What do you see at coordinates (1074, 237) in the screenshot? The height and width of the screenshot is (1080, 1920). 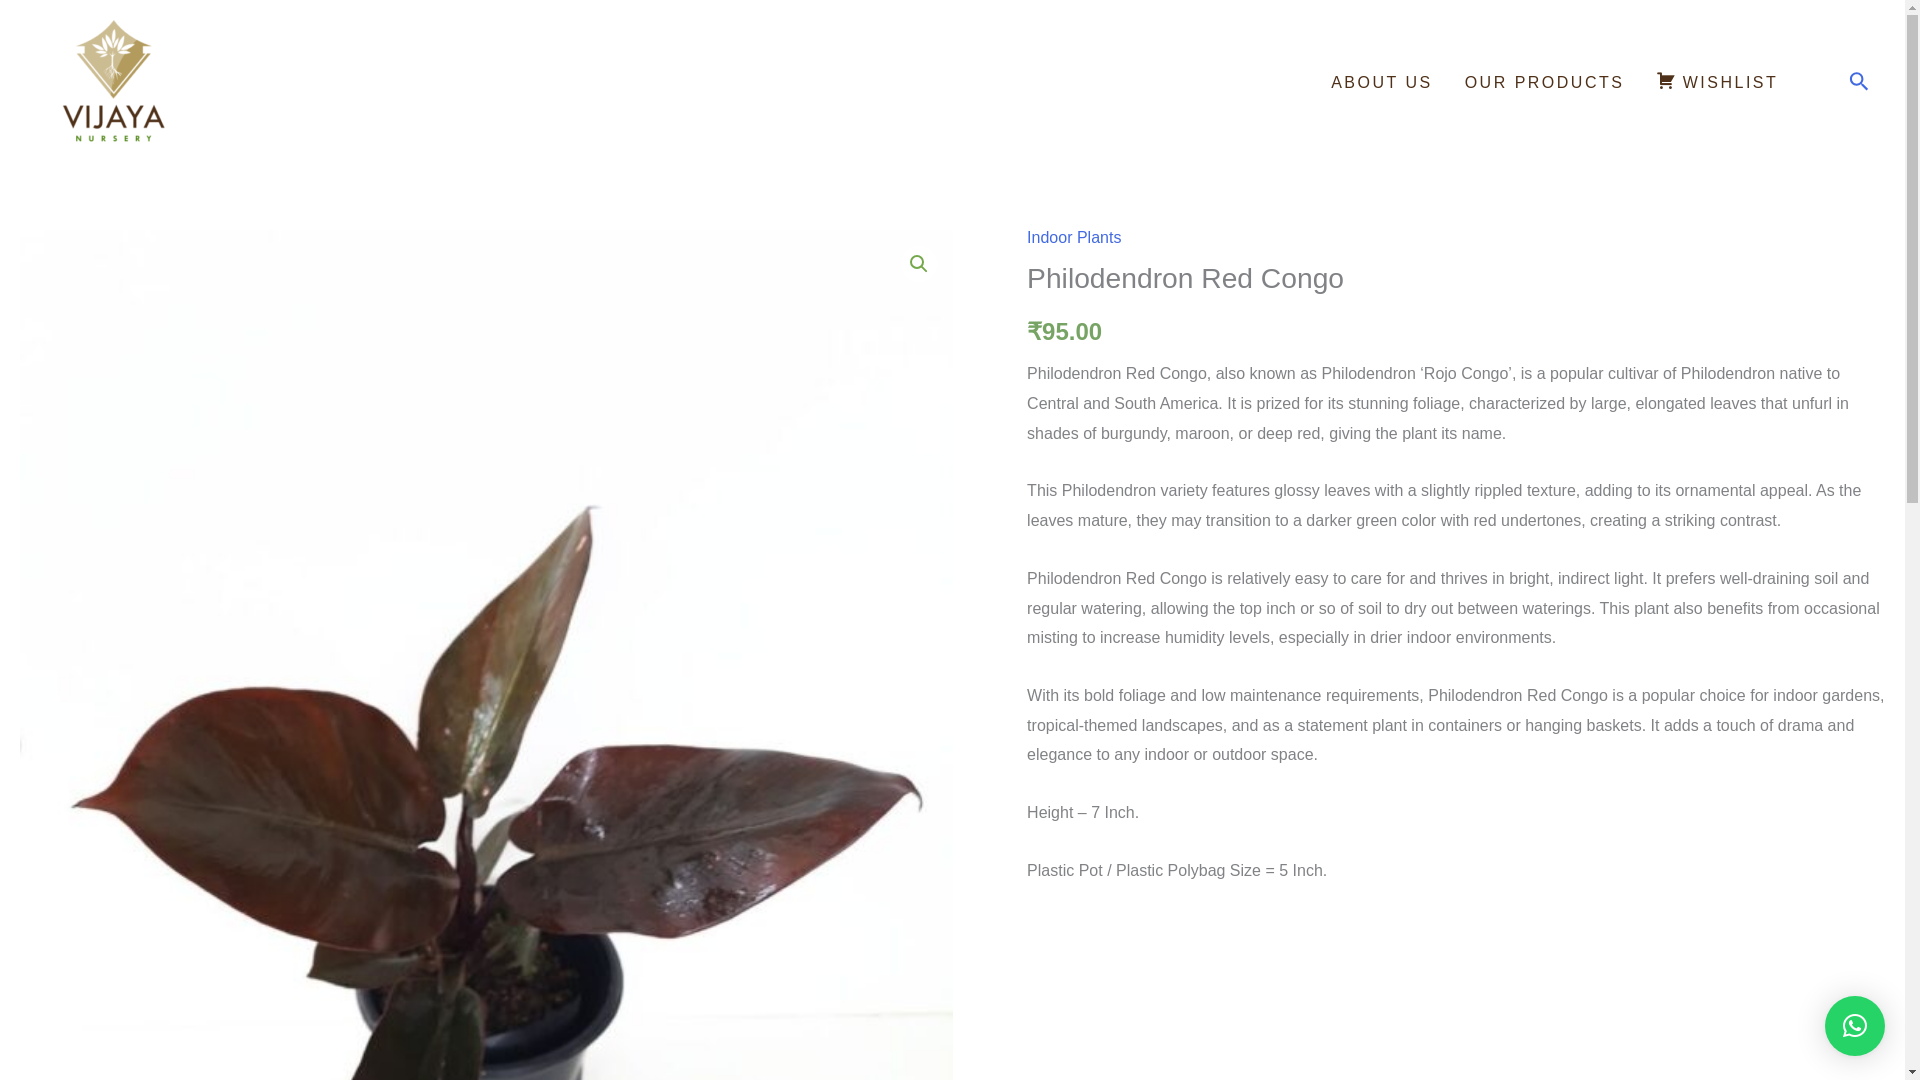 I see `Indoor Plants` at bounding box center [1074, 237].